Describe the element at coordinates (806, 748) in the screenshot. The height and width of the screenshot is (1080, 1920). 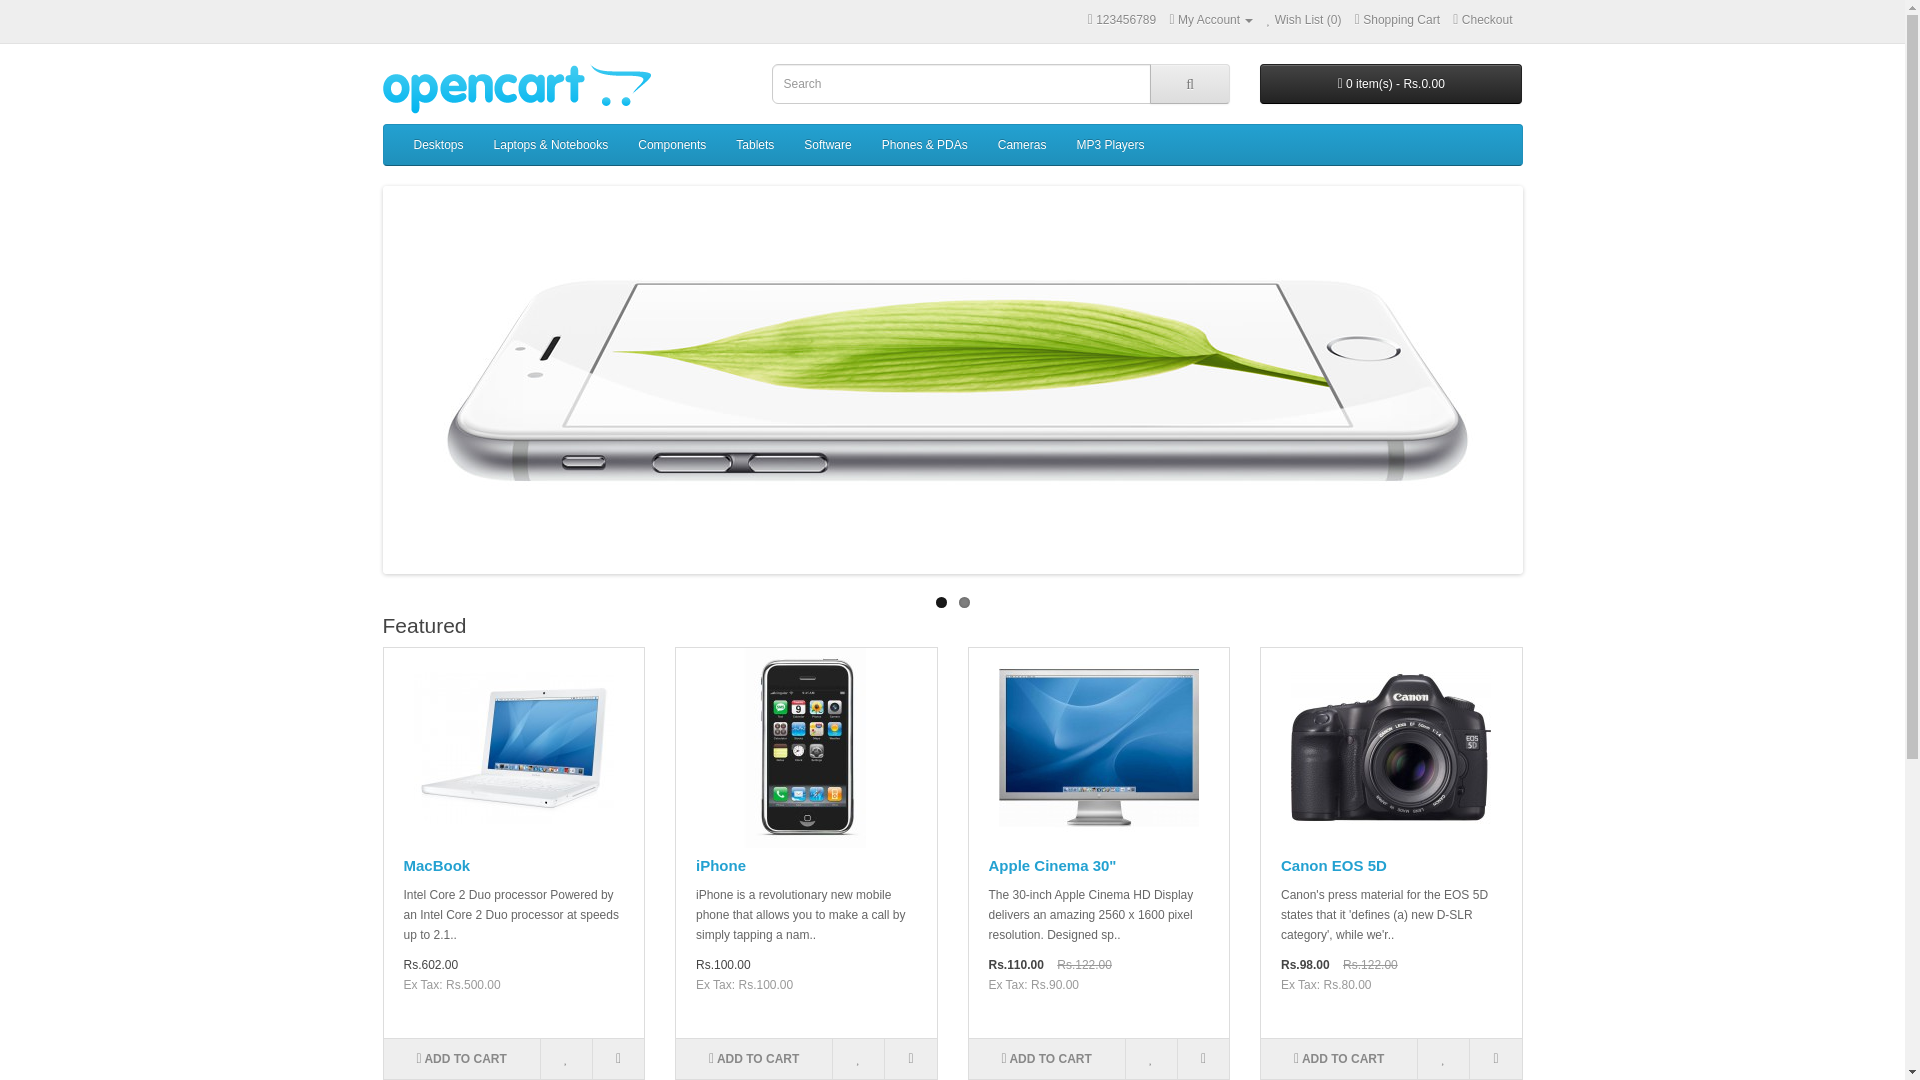
I see `iPhone` at that location.